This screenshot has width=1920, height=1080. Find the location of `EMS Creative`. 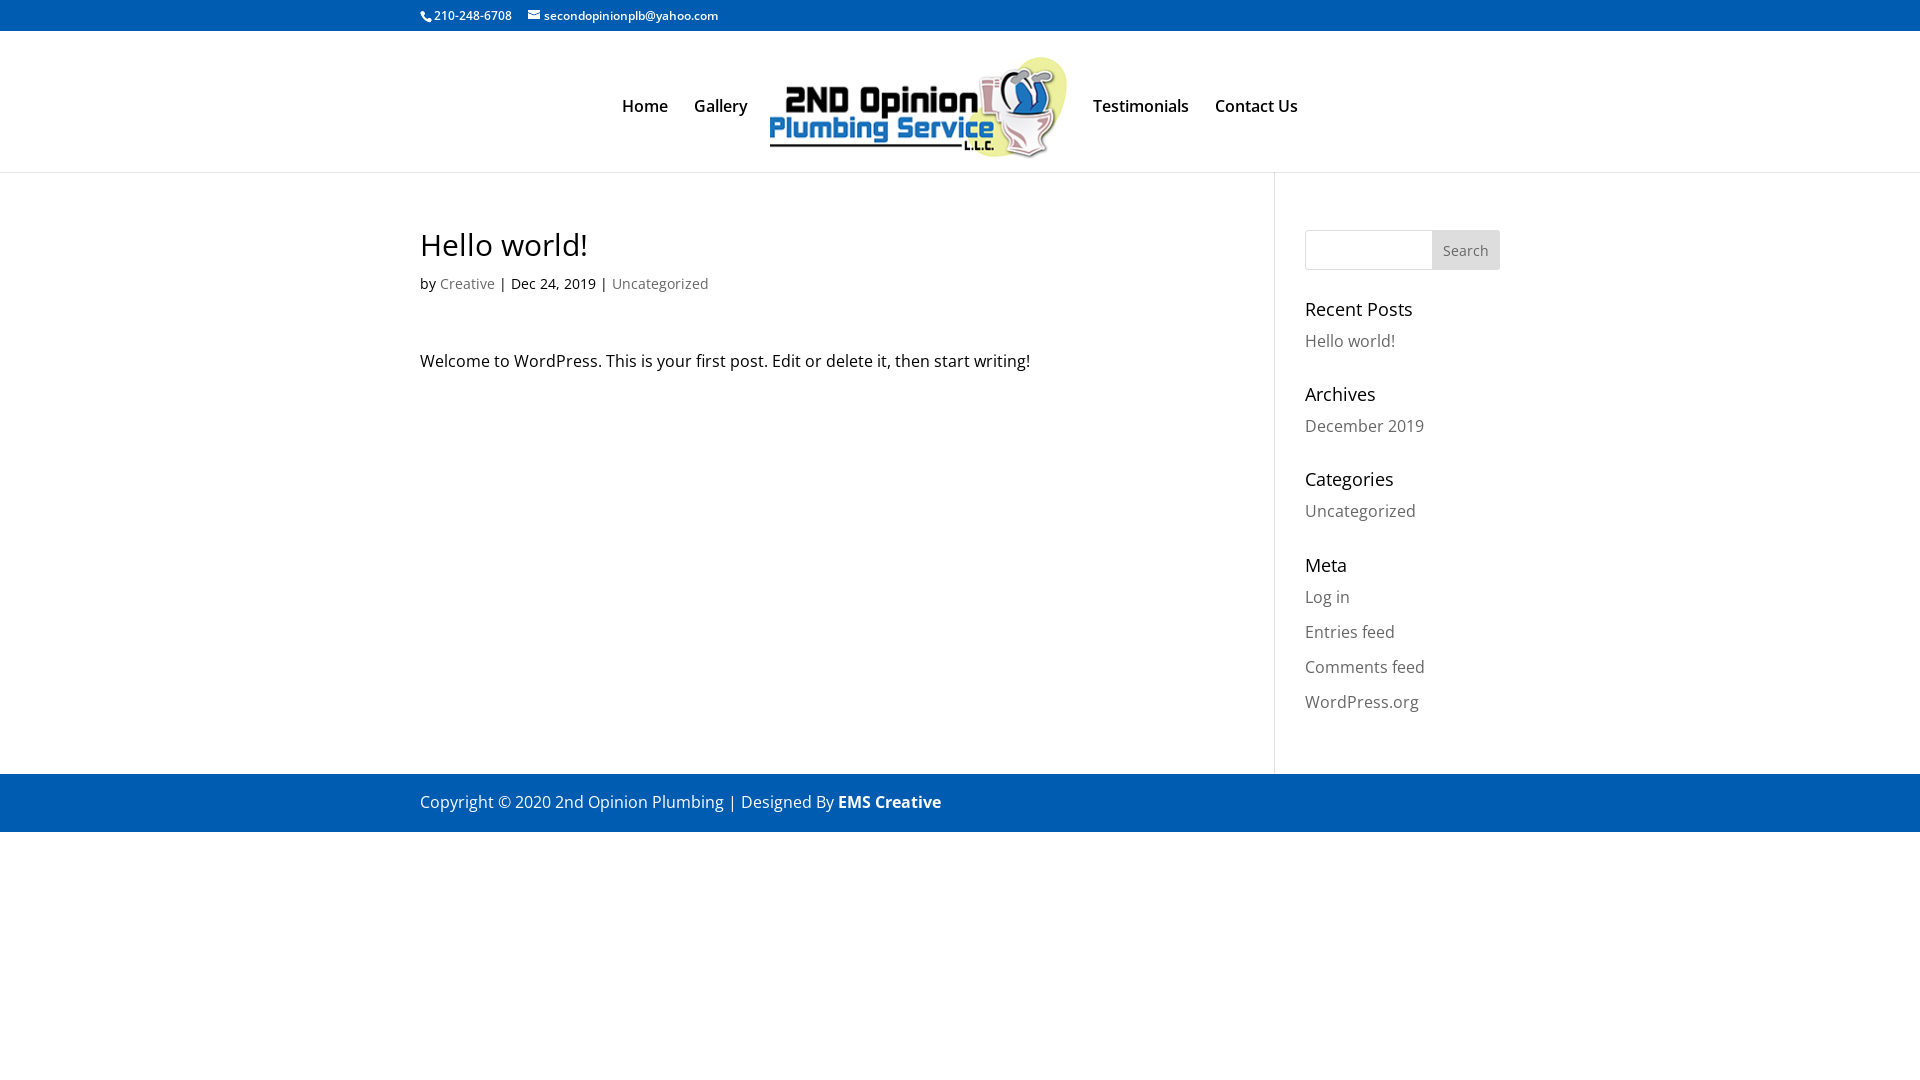

EMS Creative is located at coordinates (890, 802).